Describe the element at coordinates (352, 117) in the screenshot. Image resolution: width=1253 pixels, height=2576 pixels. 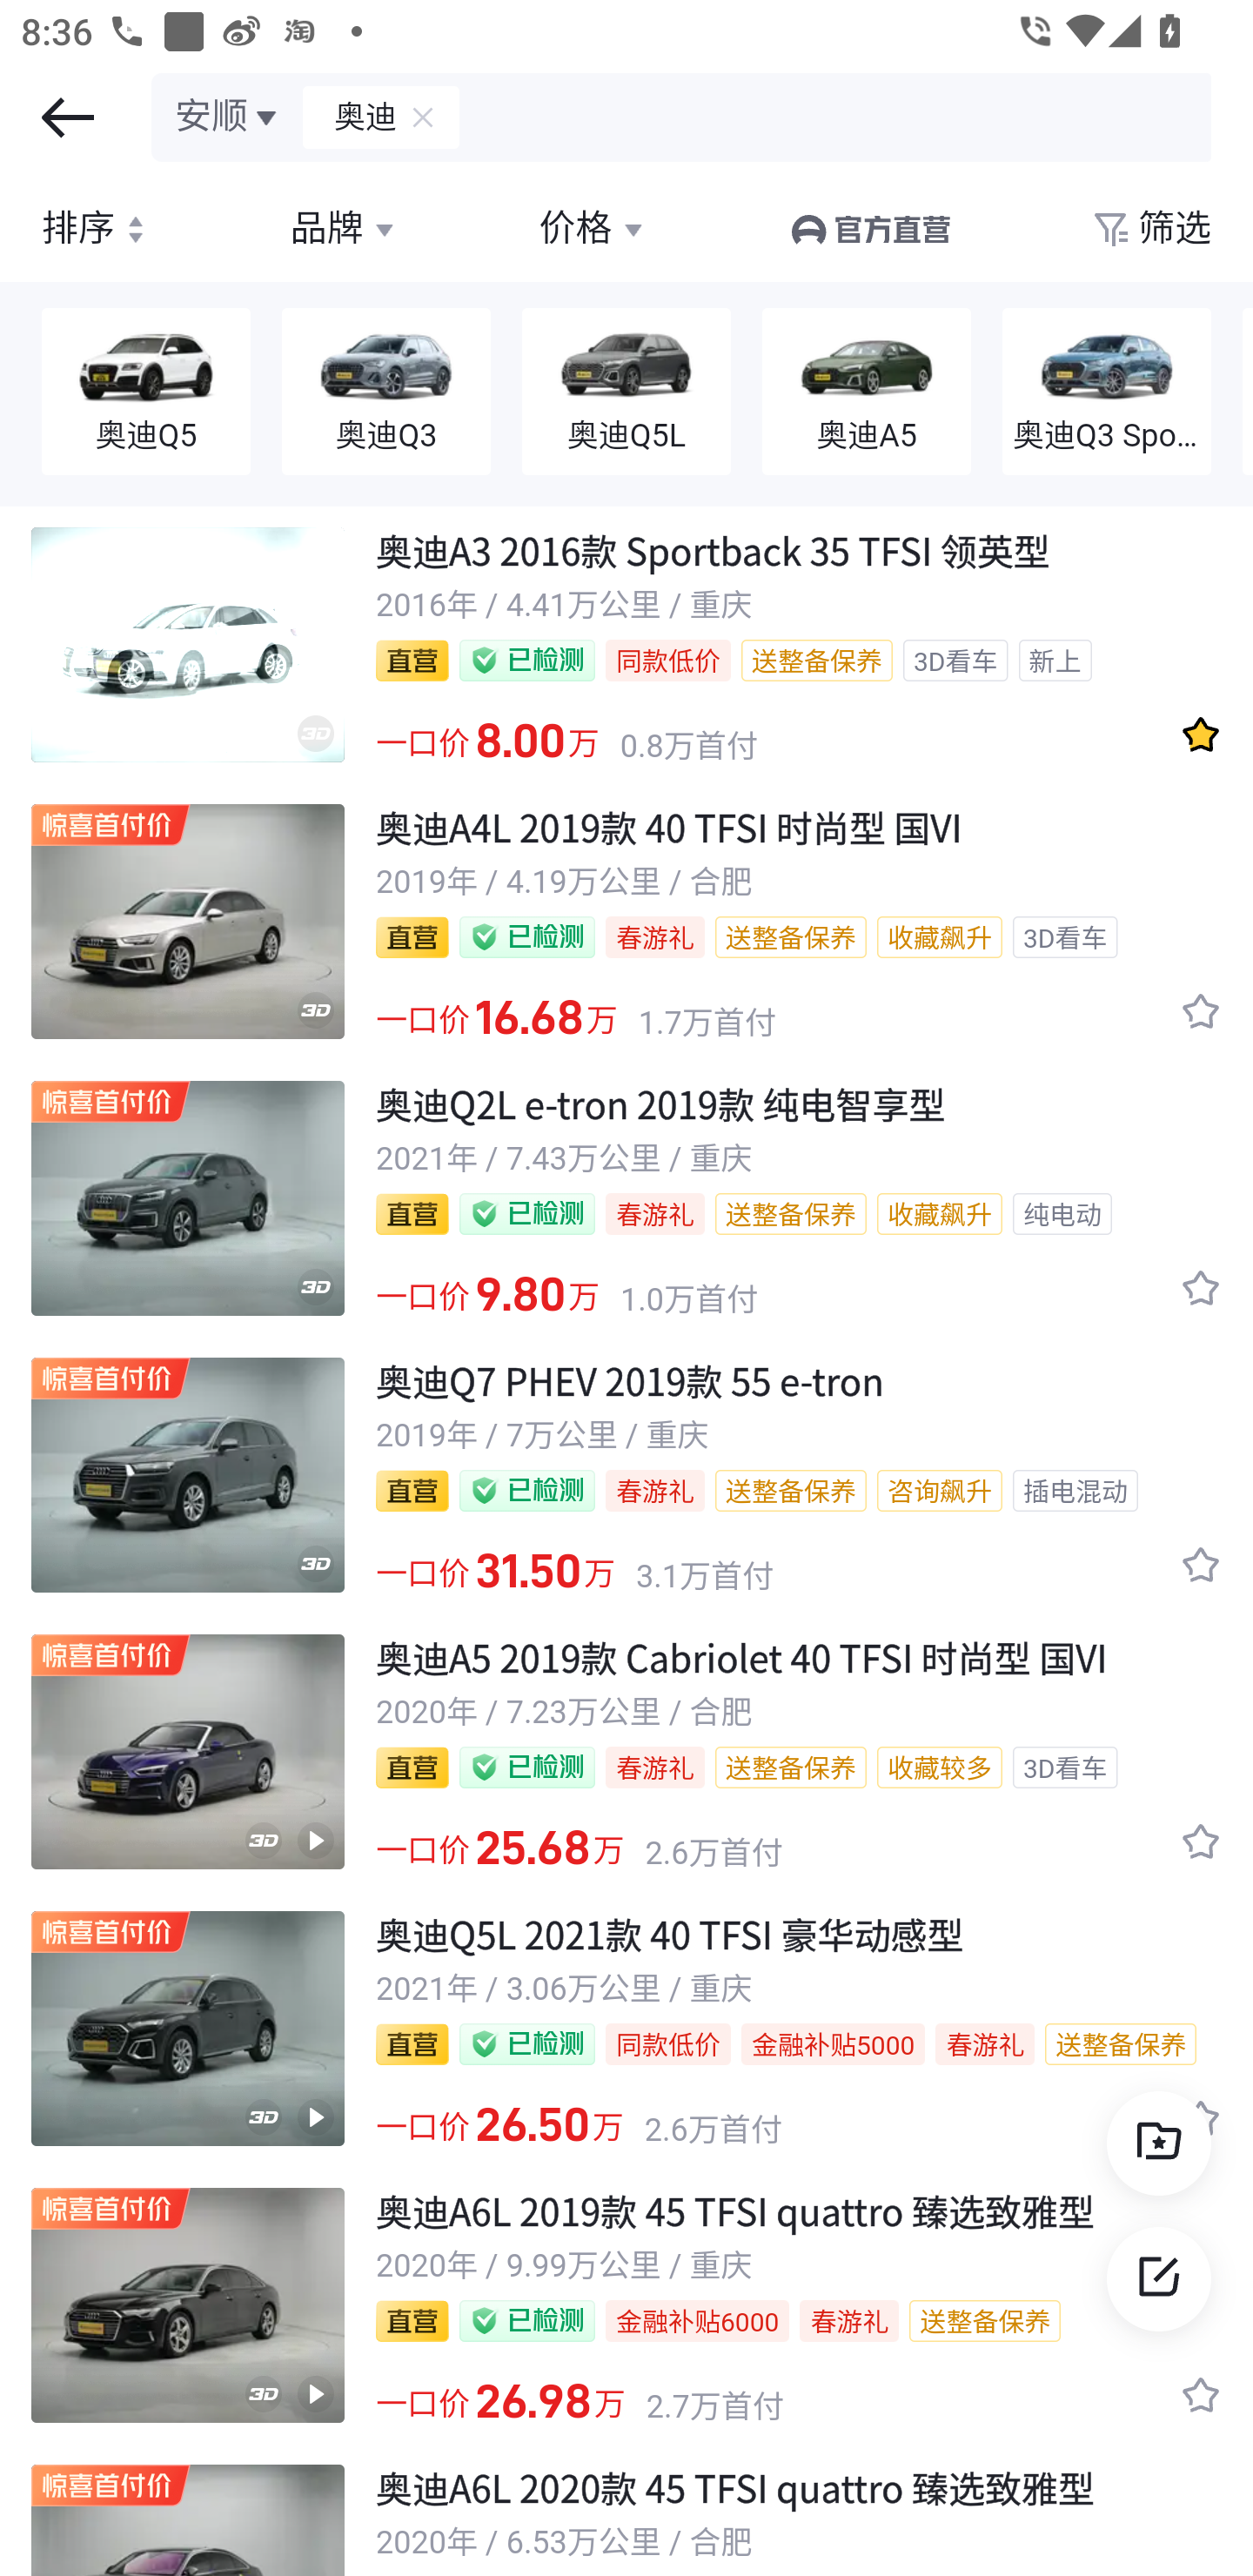
I see `奥迪` at that location.